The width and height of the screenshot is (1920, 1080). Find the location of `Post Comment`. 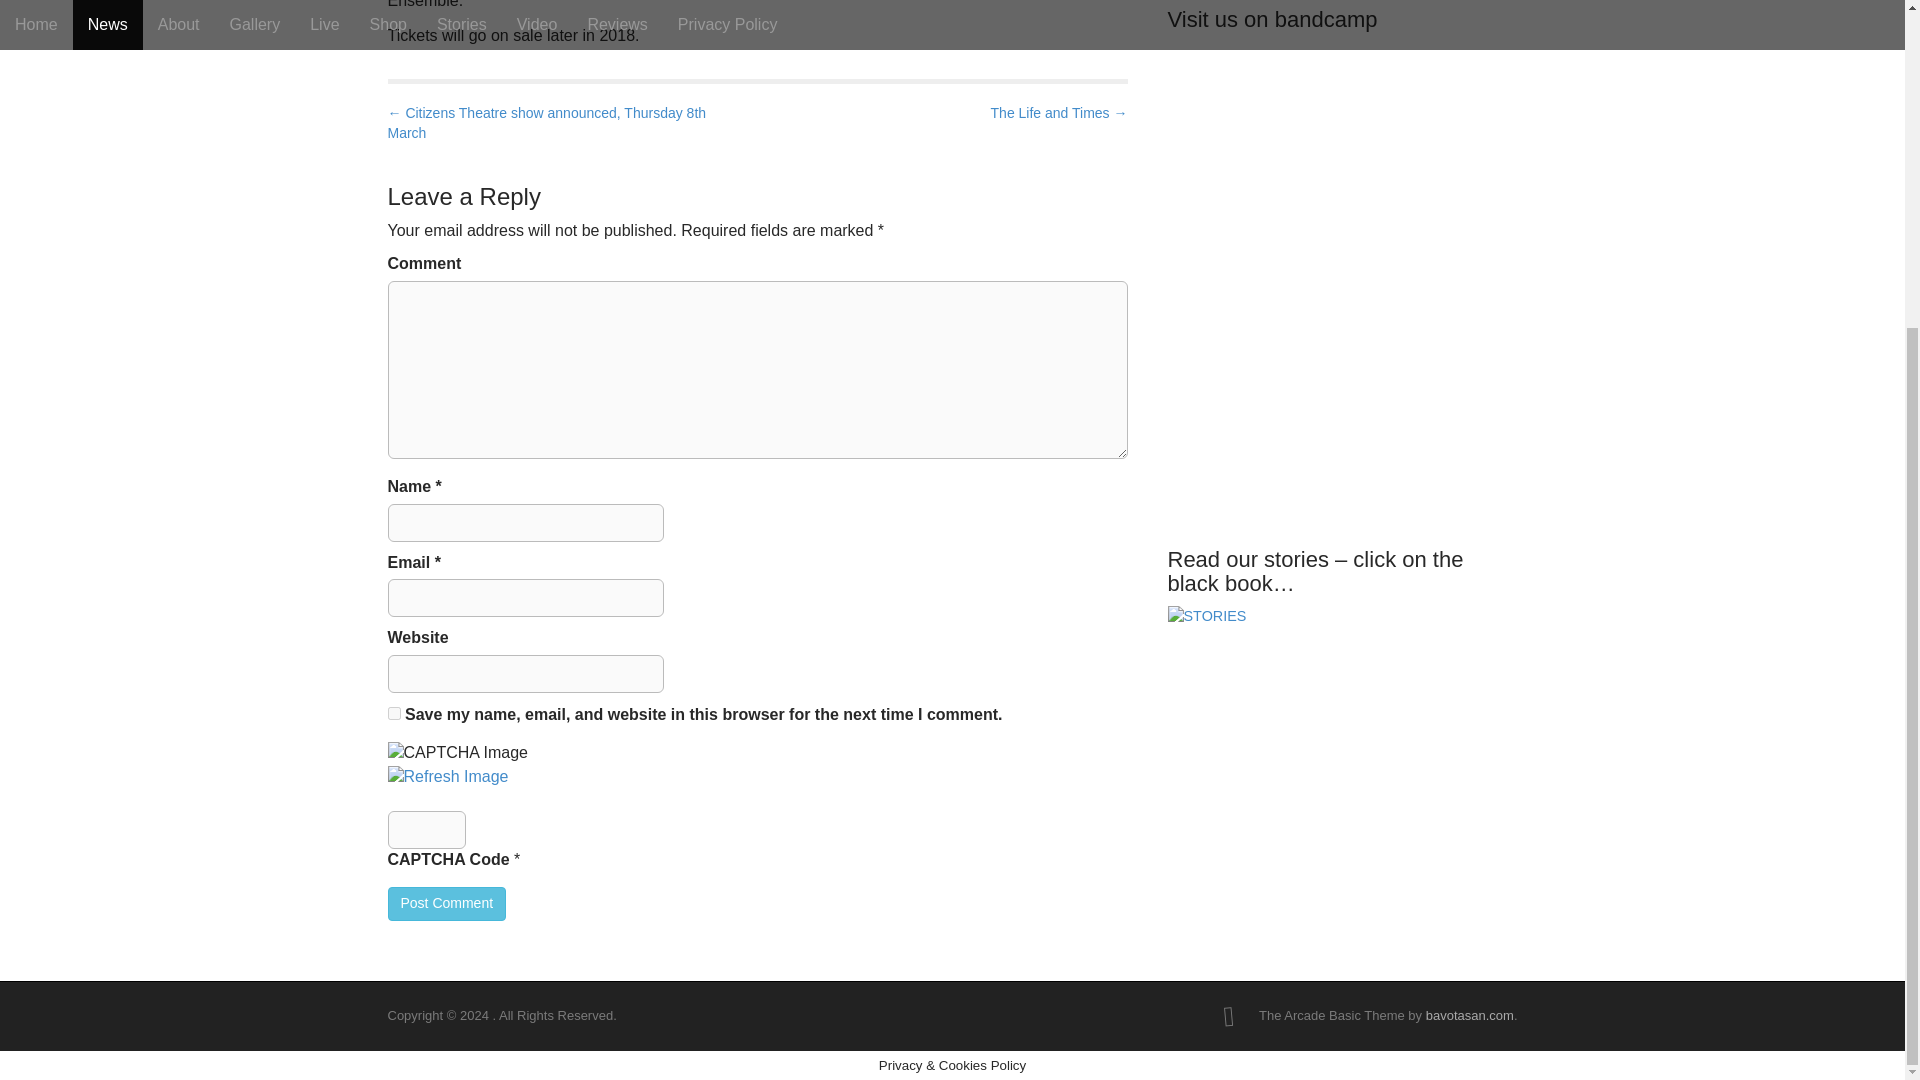

Post Comment is located at coordinates (446, 904).